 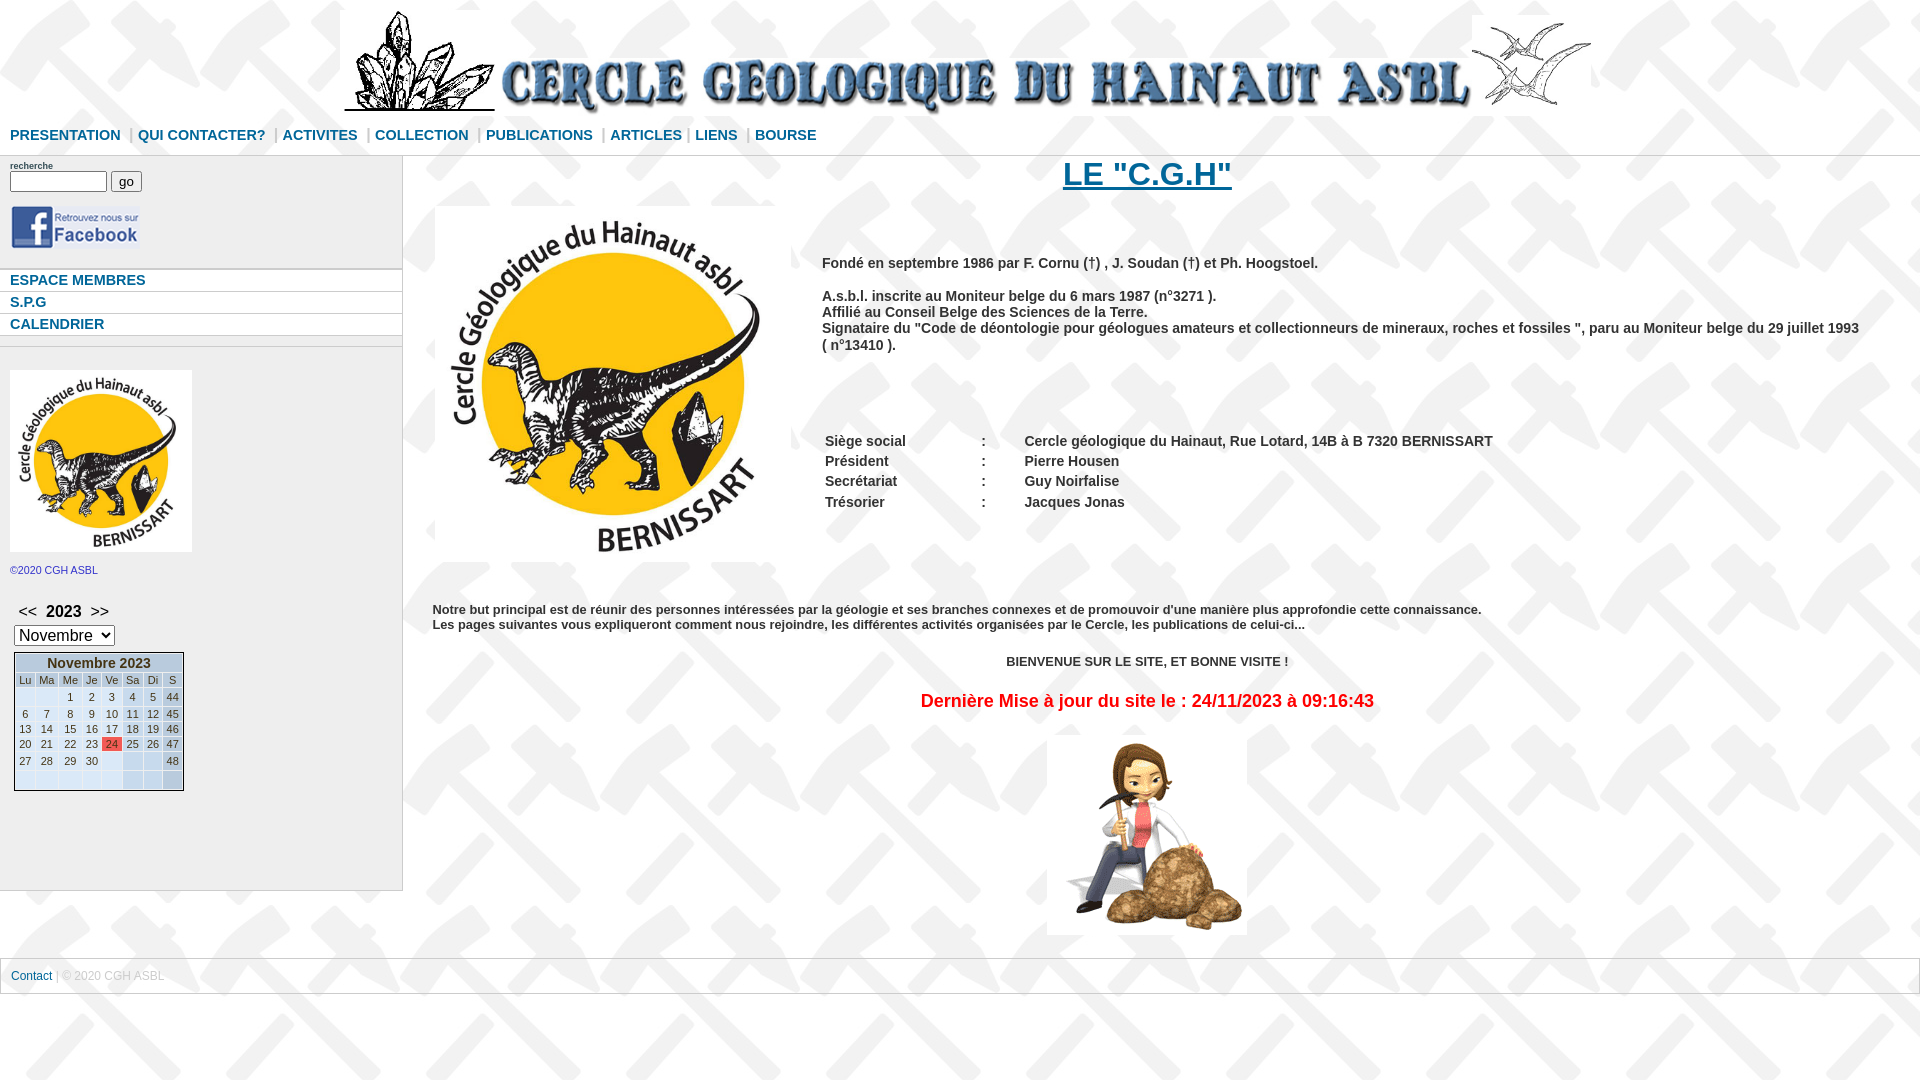 What do you see at coordinates (718, 135) in the screenshot?
I see `LIENS` at bounding box center [718, 135].